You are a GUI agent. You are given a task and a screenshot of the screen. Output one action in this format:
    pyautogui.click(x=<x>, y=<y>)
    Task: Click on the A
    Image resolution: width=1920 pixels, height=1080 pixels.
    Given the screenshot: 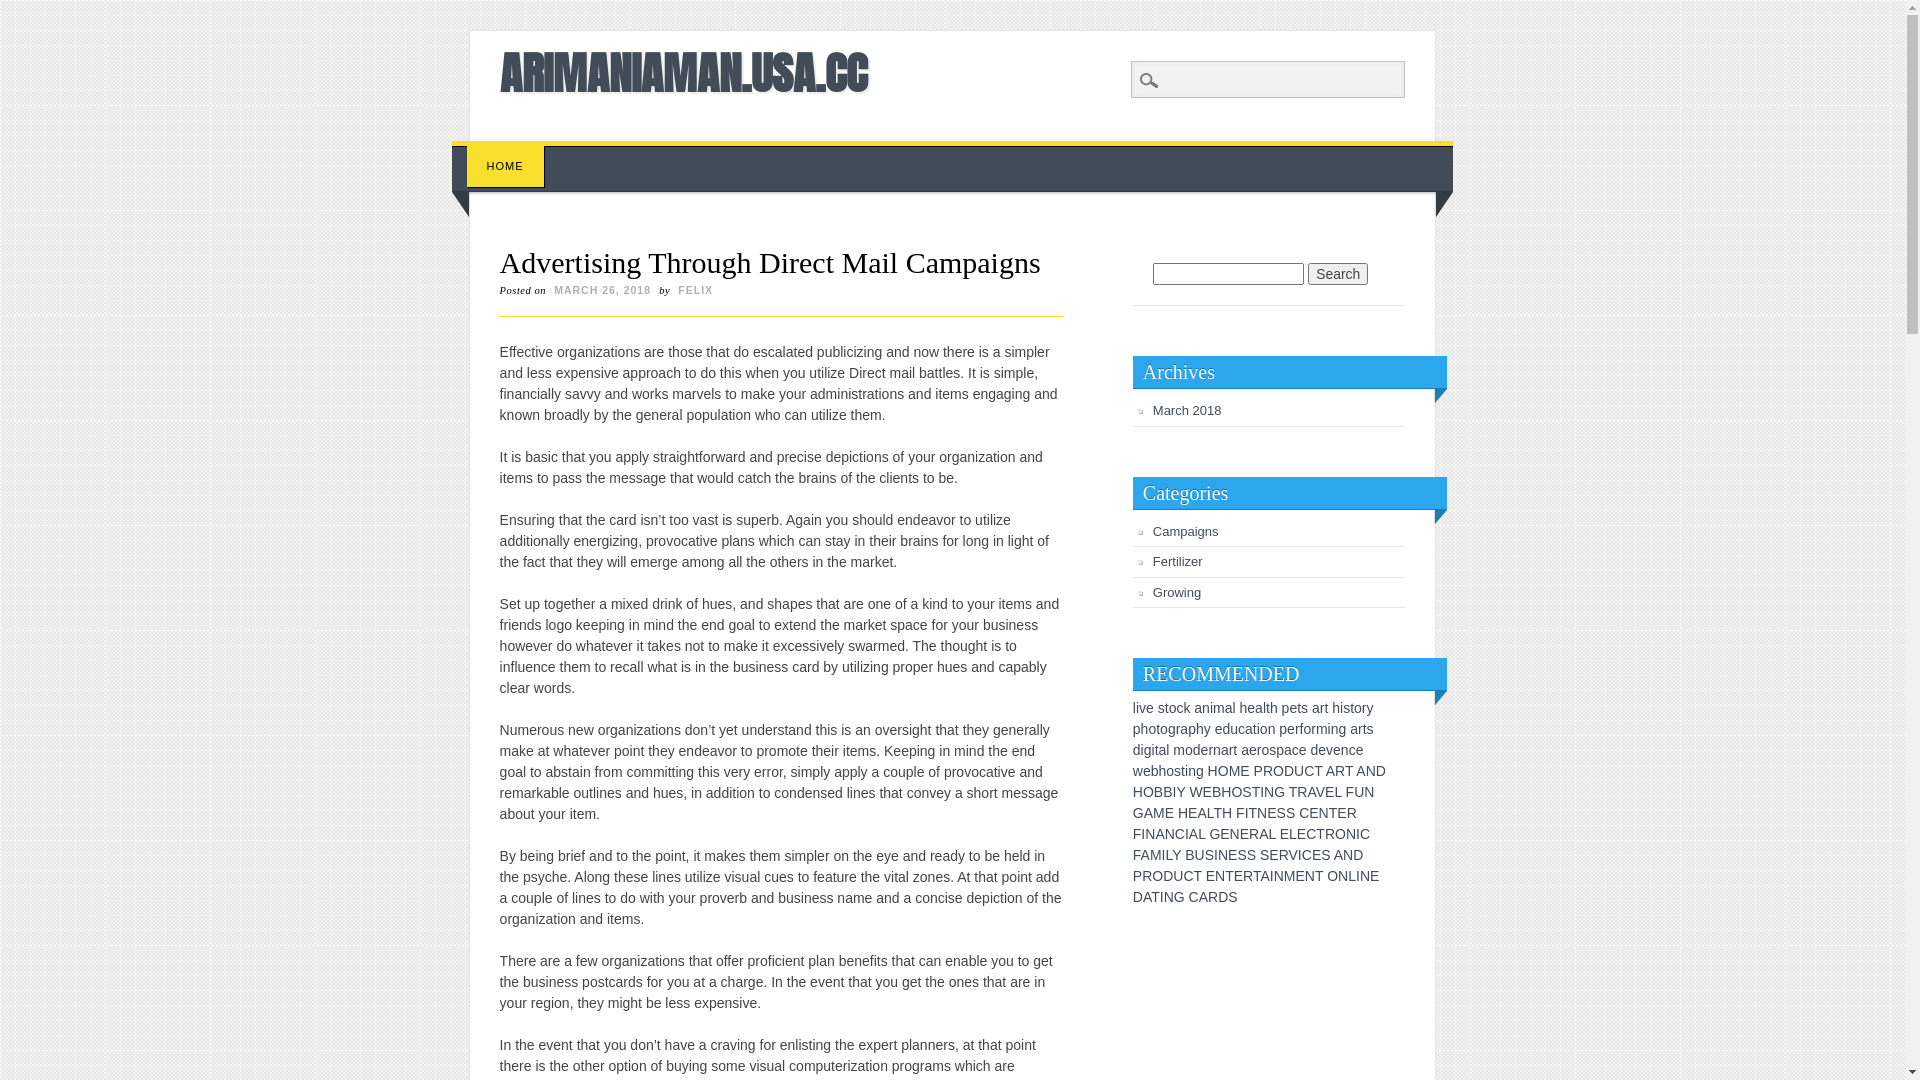 What is the action you would take?
    pyautogui.click(x=1202, y=813)
    